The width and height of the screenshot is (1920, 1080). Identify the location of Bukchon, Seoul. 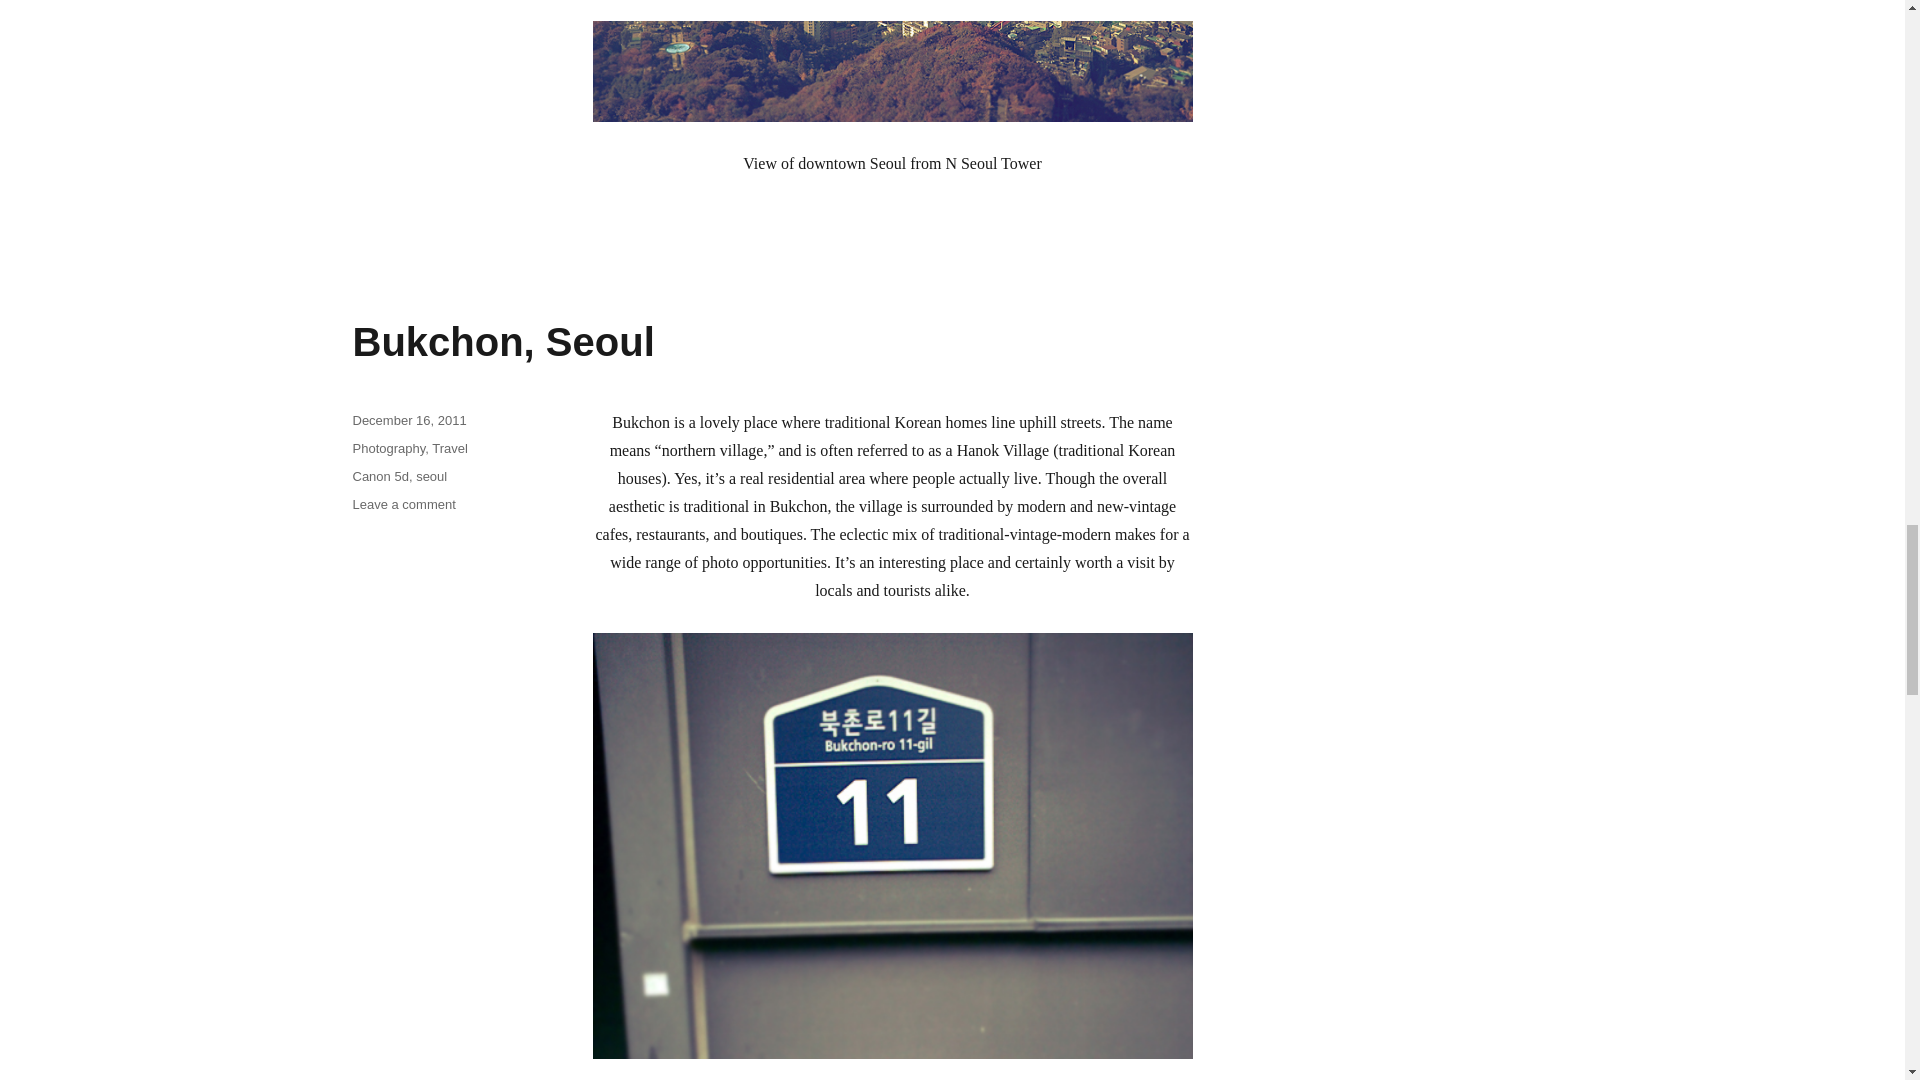
(502, 341).